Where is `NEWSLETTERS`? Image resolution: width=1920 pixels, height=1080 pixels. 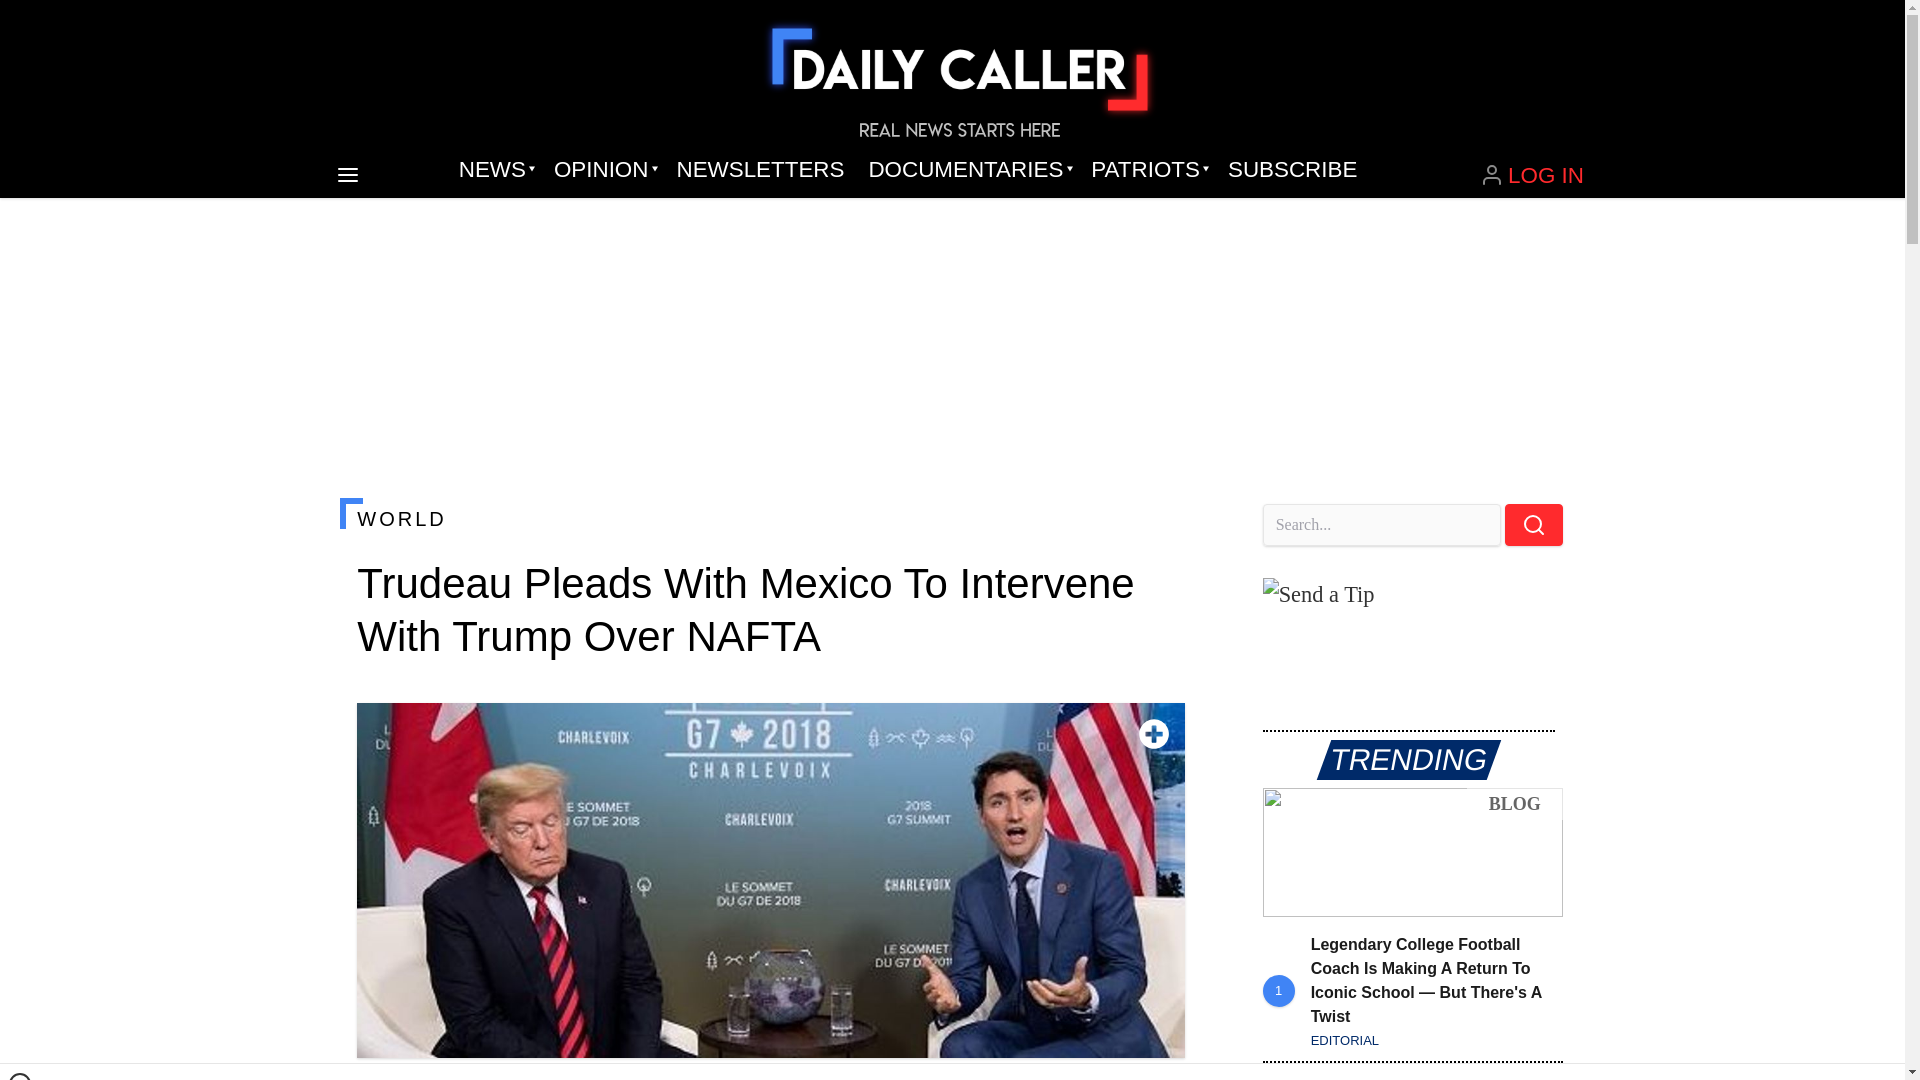
NEWSLETTERS is located at coordinates (760, 170).